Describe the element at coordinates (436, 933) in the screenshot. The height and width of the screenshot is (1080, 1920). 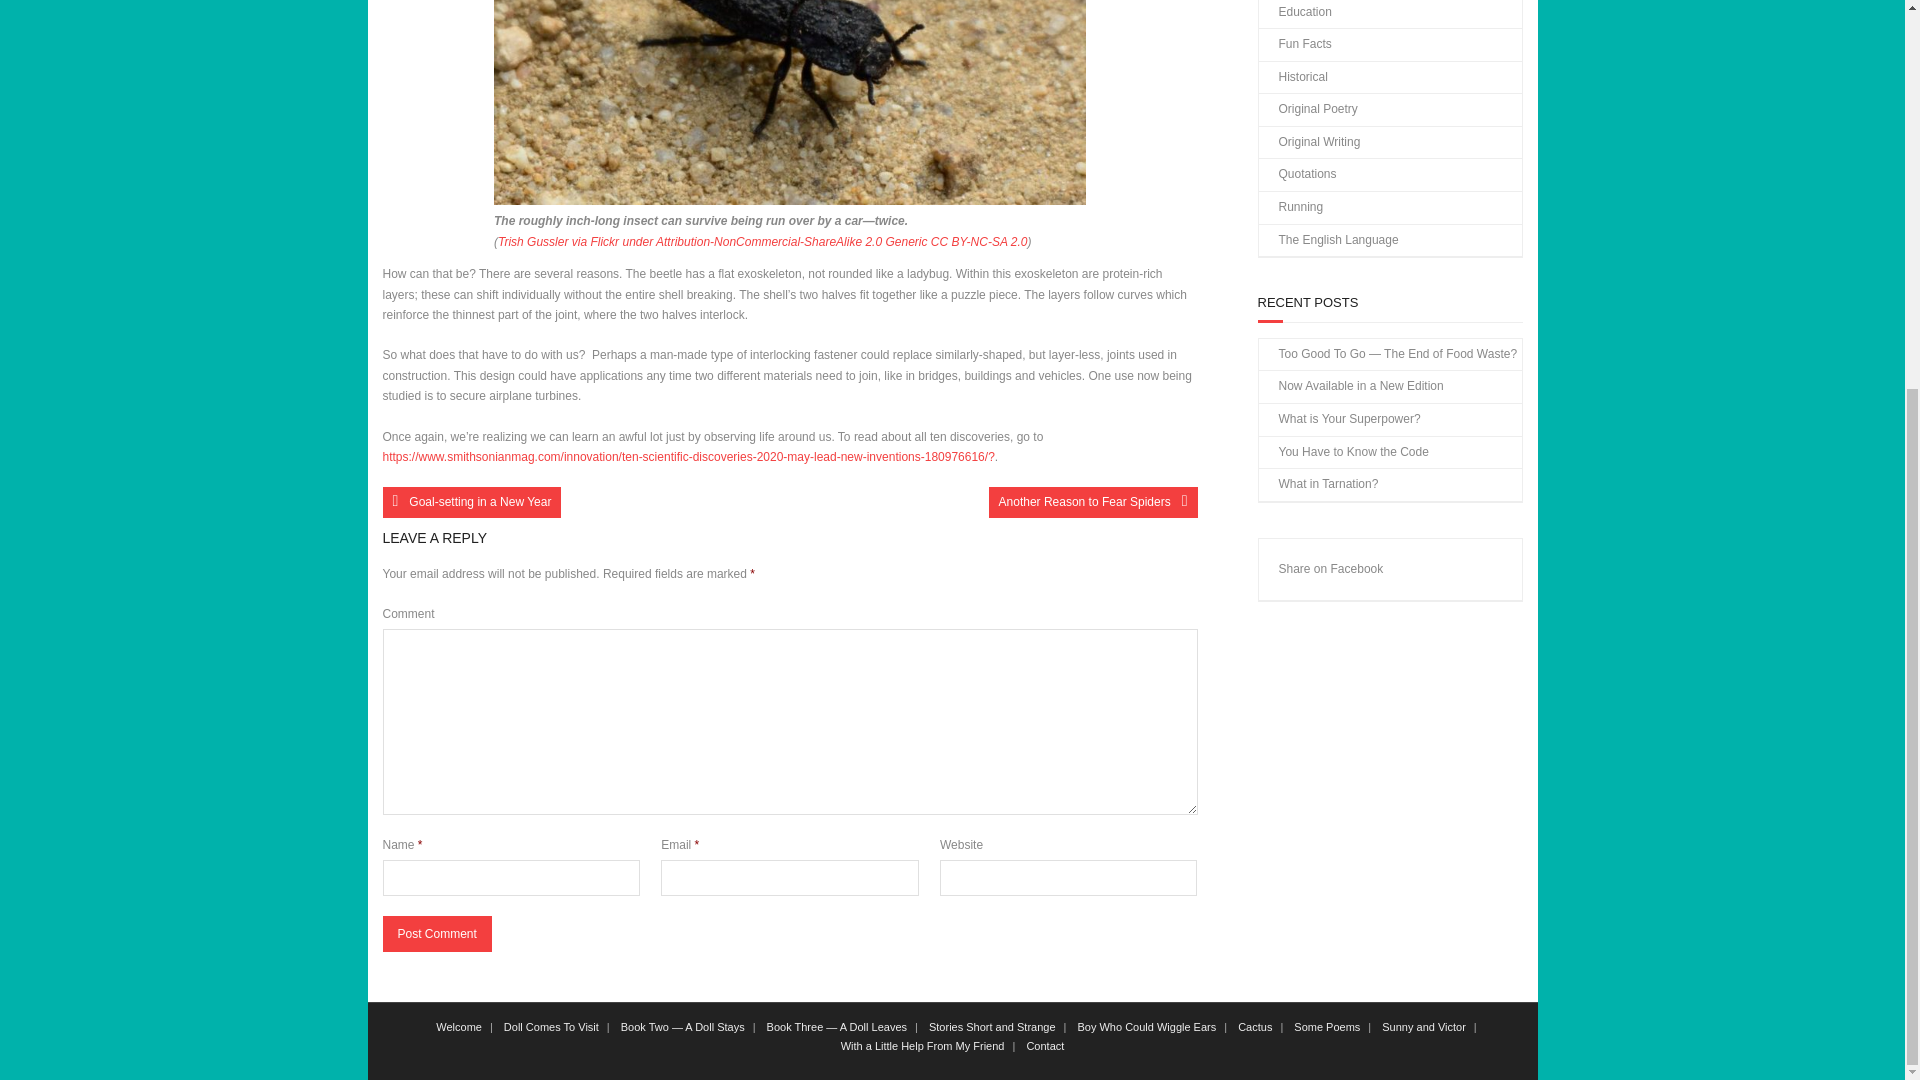
I see `Post Comment` at that location.